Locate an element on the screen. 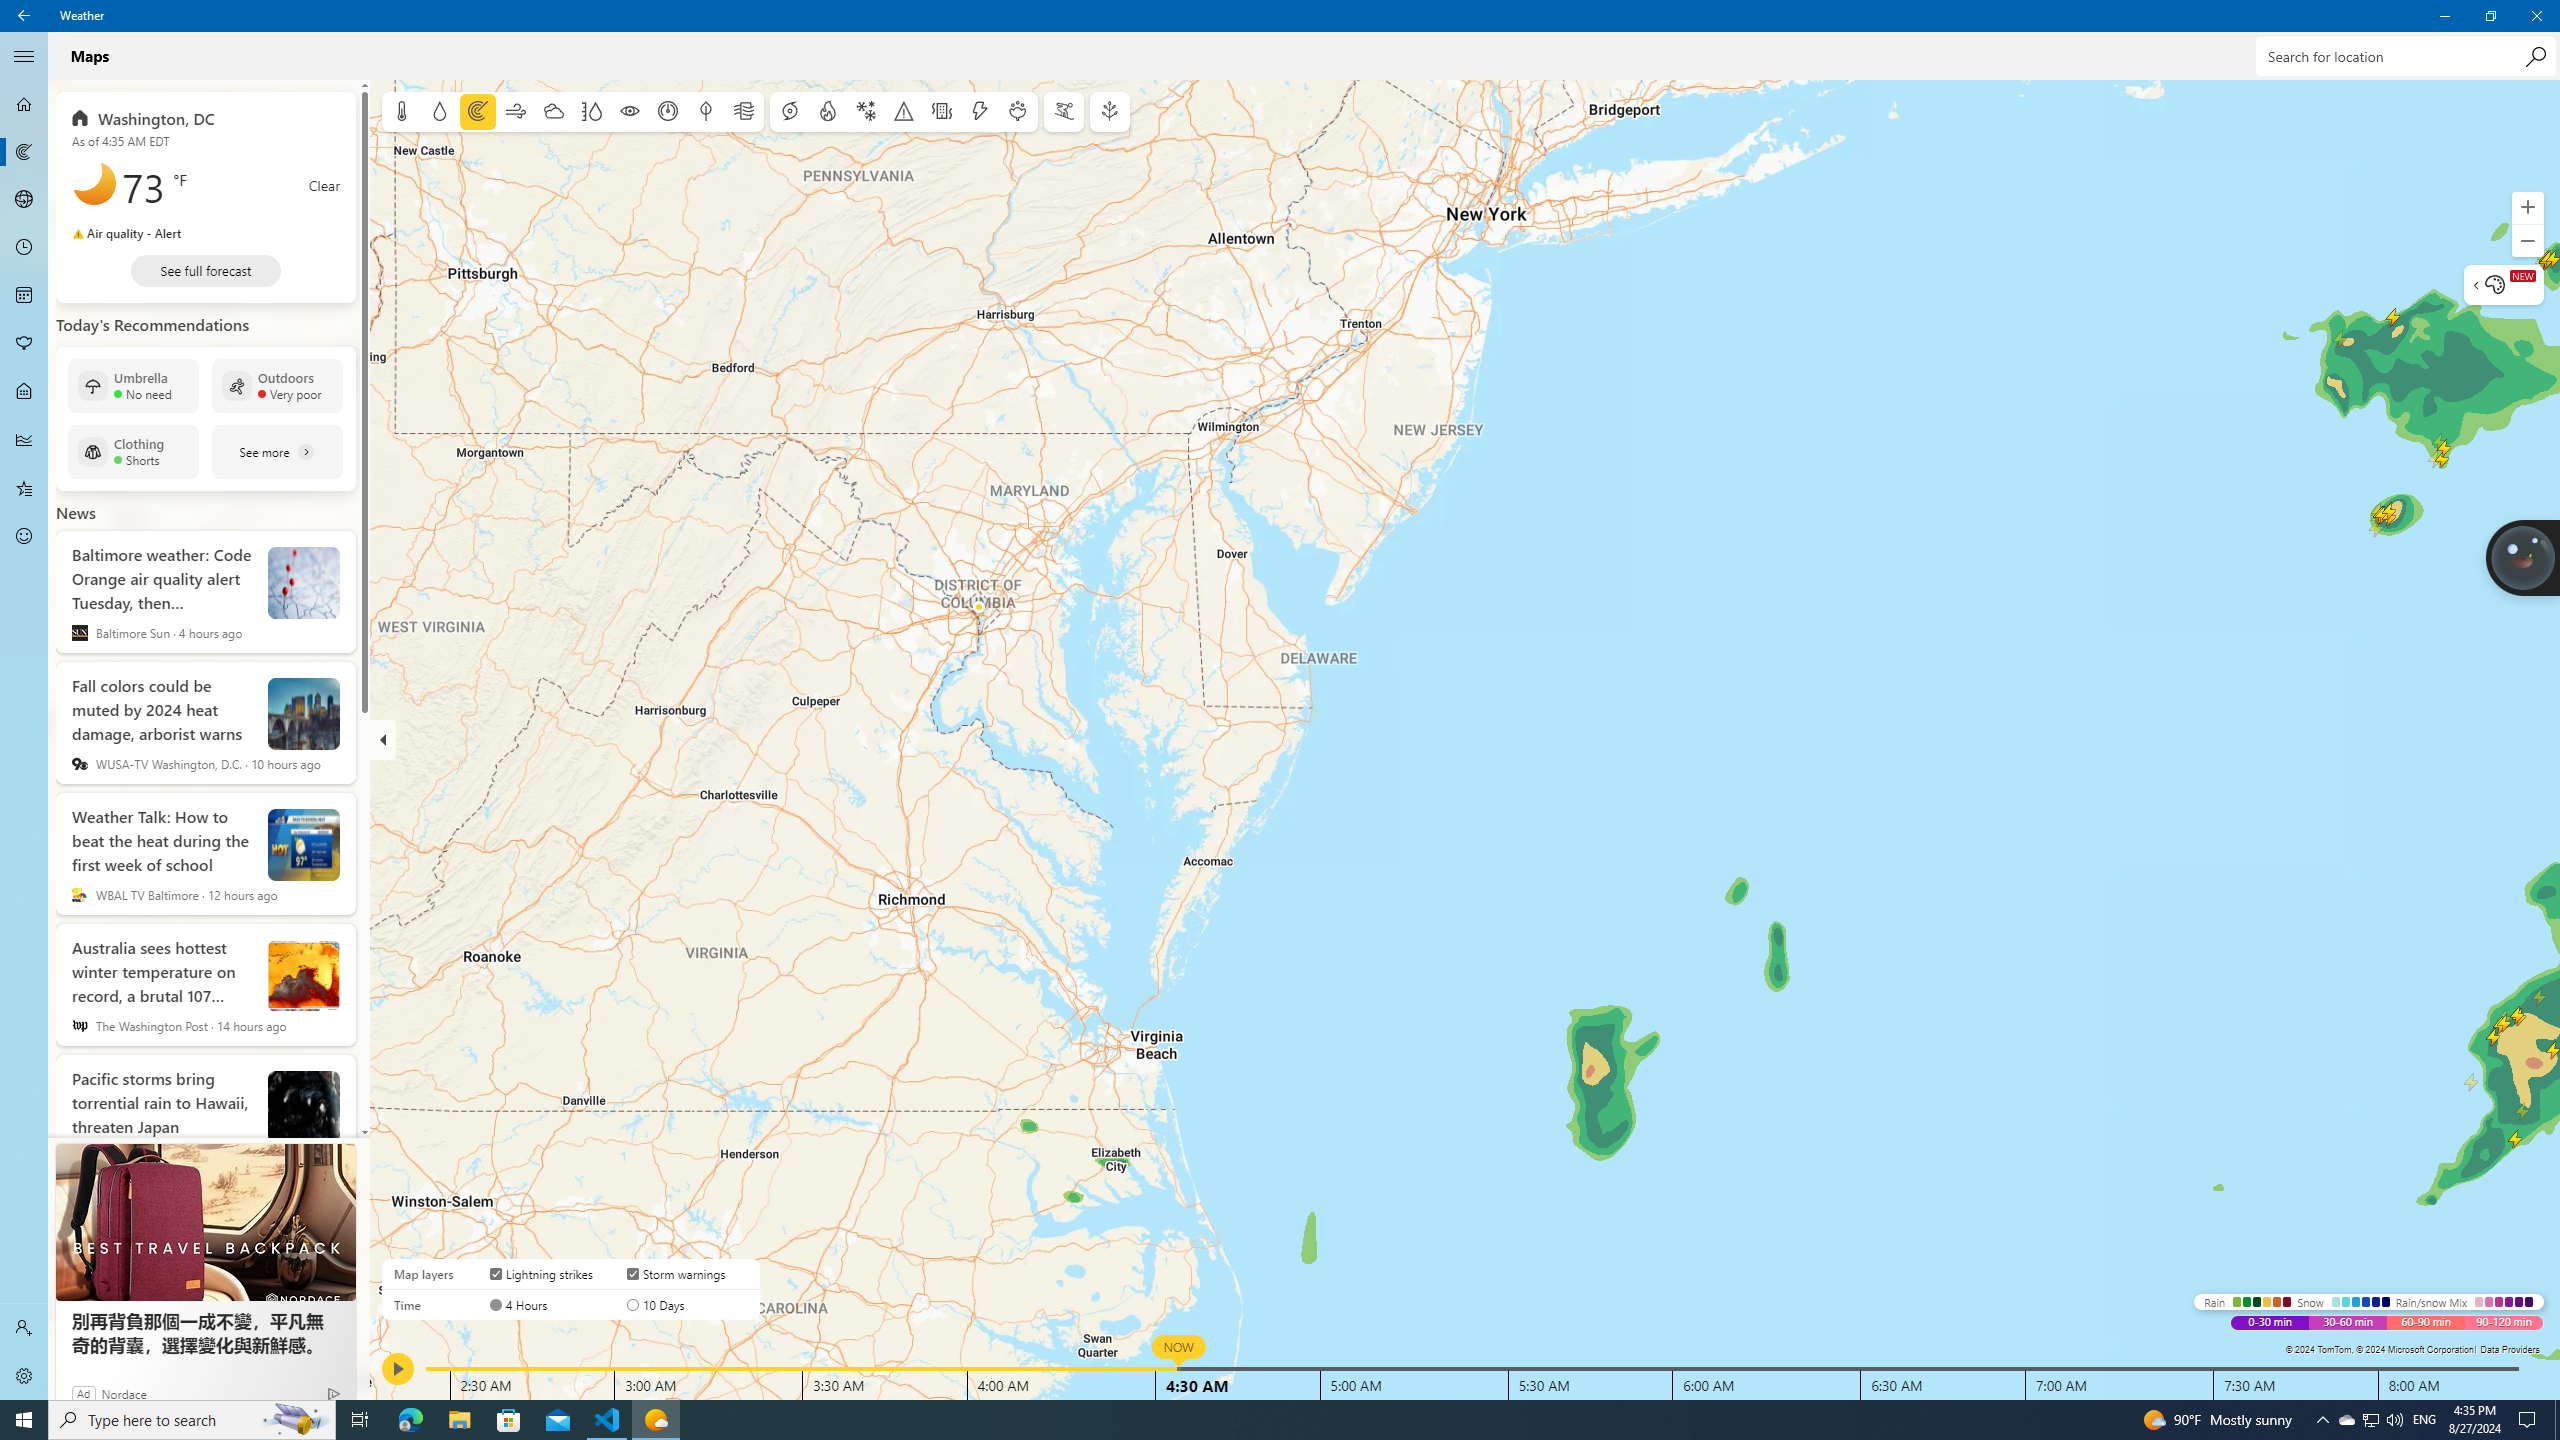 This screenshot has height=1440, width=2560. Pollen - Not Selected is located at coordinates (509, 1420).